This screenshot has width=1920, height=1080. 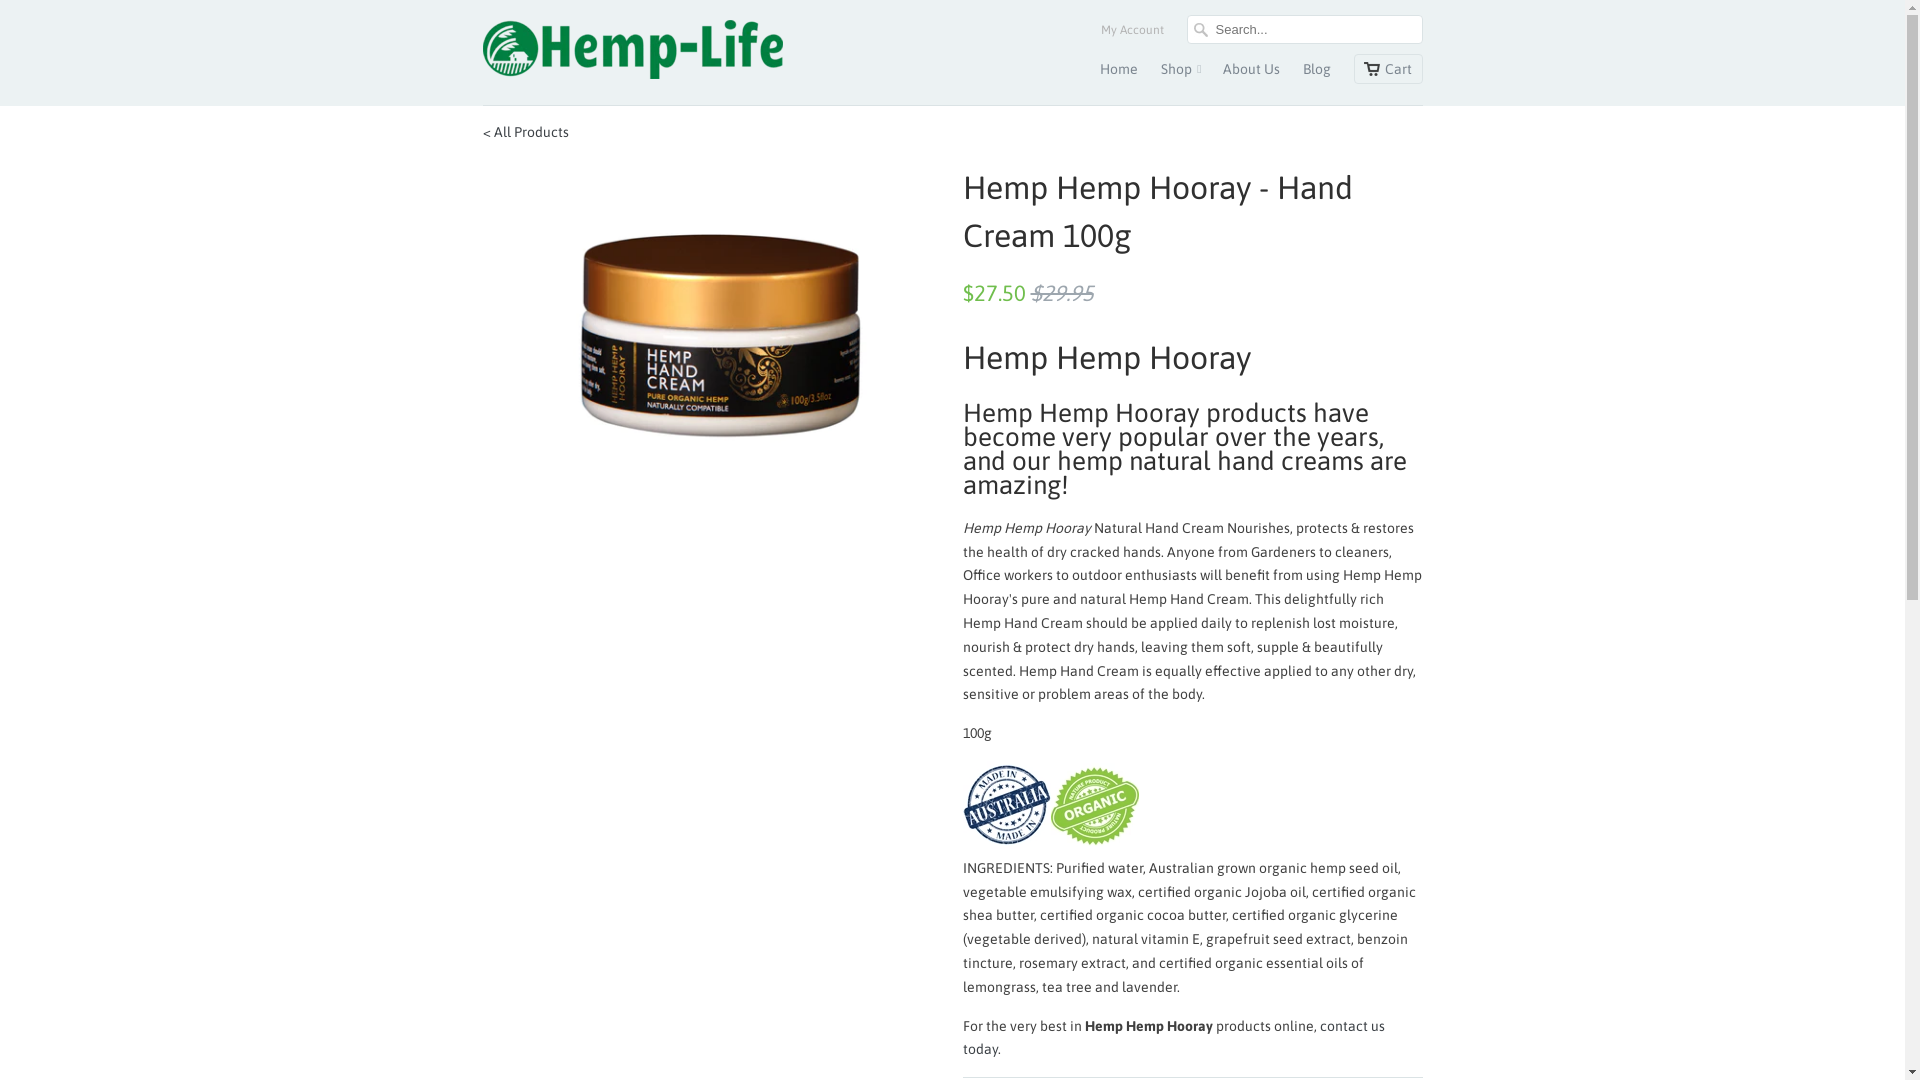 What do you see at coordinates (525, 132) in the screenshot?
I see `< All Products` at bounding box center [525, 132].